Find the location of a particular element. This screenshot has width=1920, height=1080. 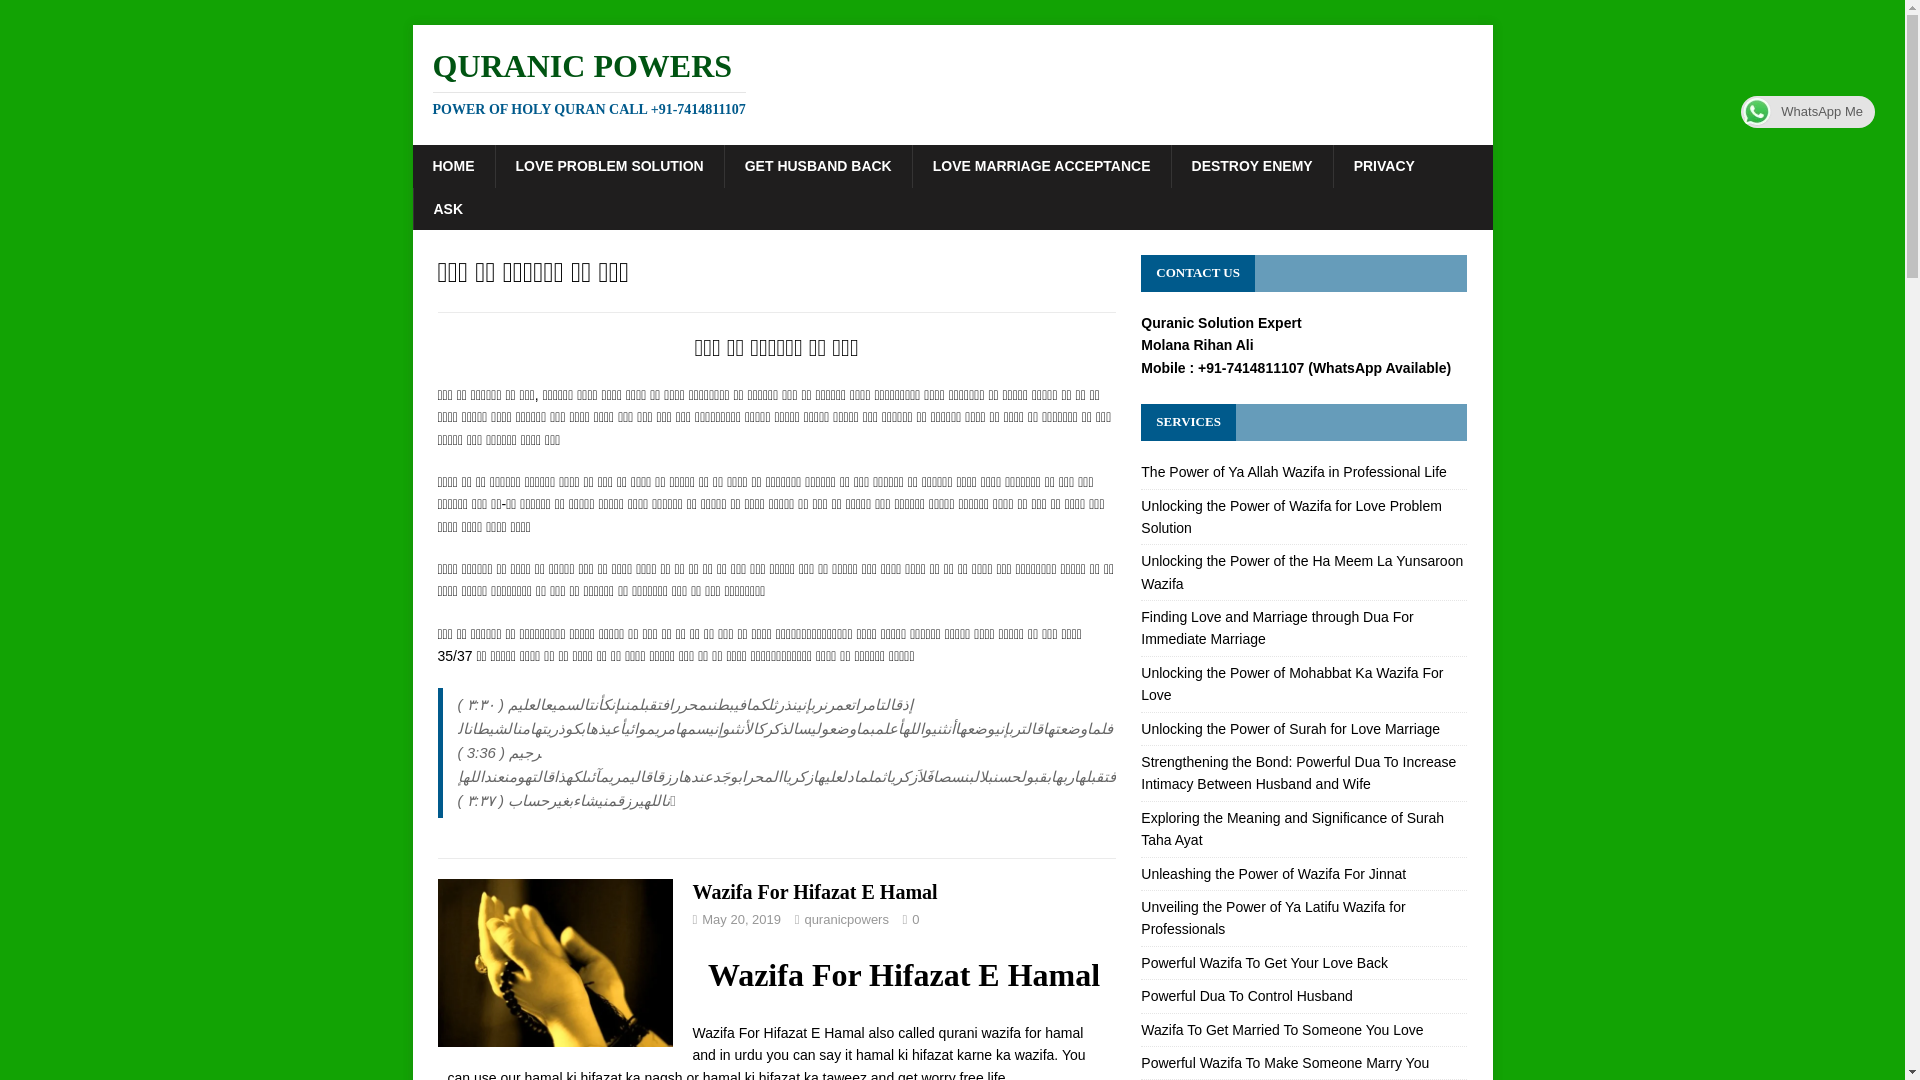

quranicpowers is located at coordinates (846, 918).